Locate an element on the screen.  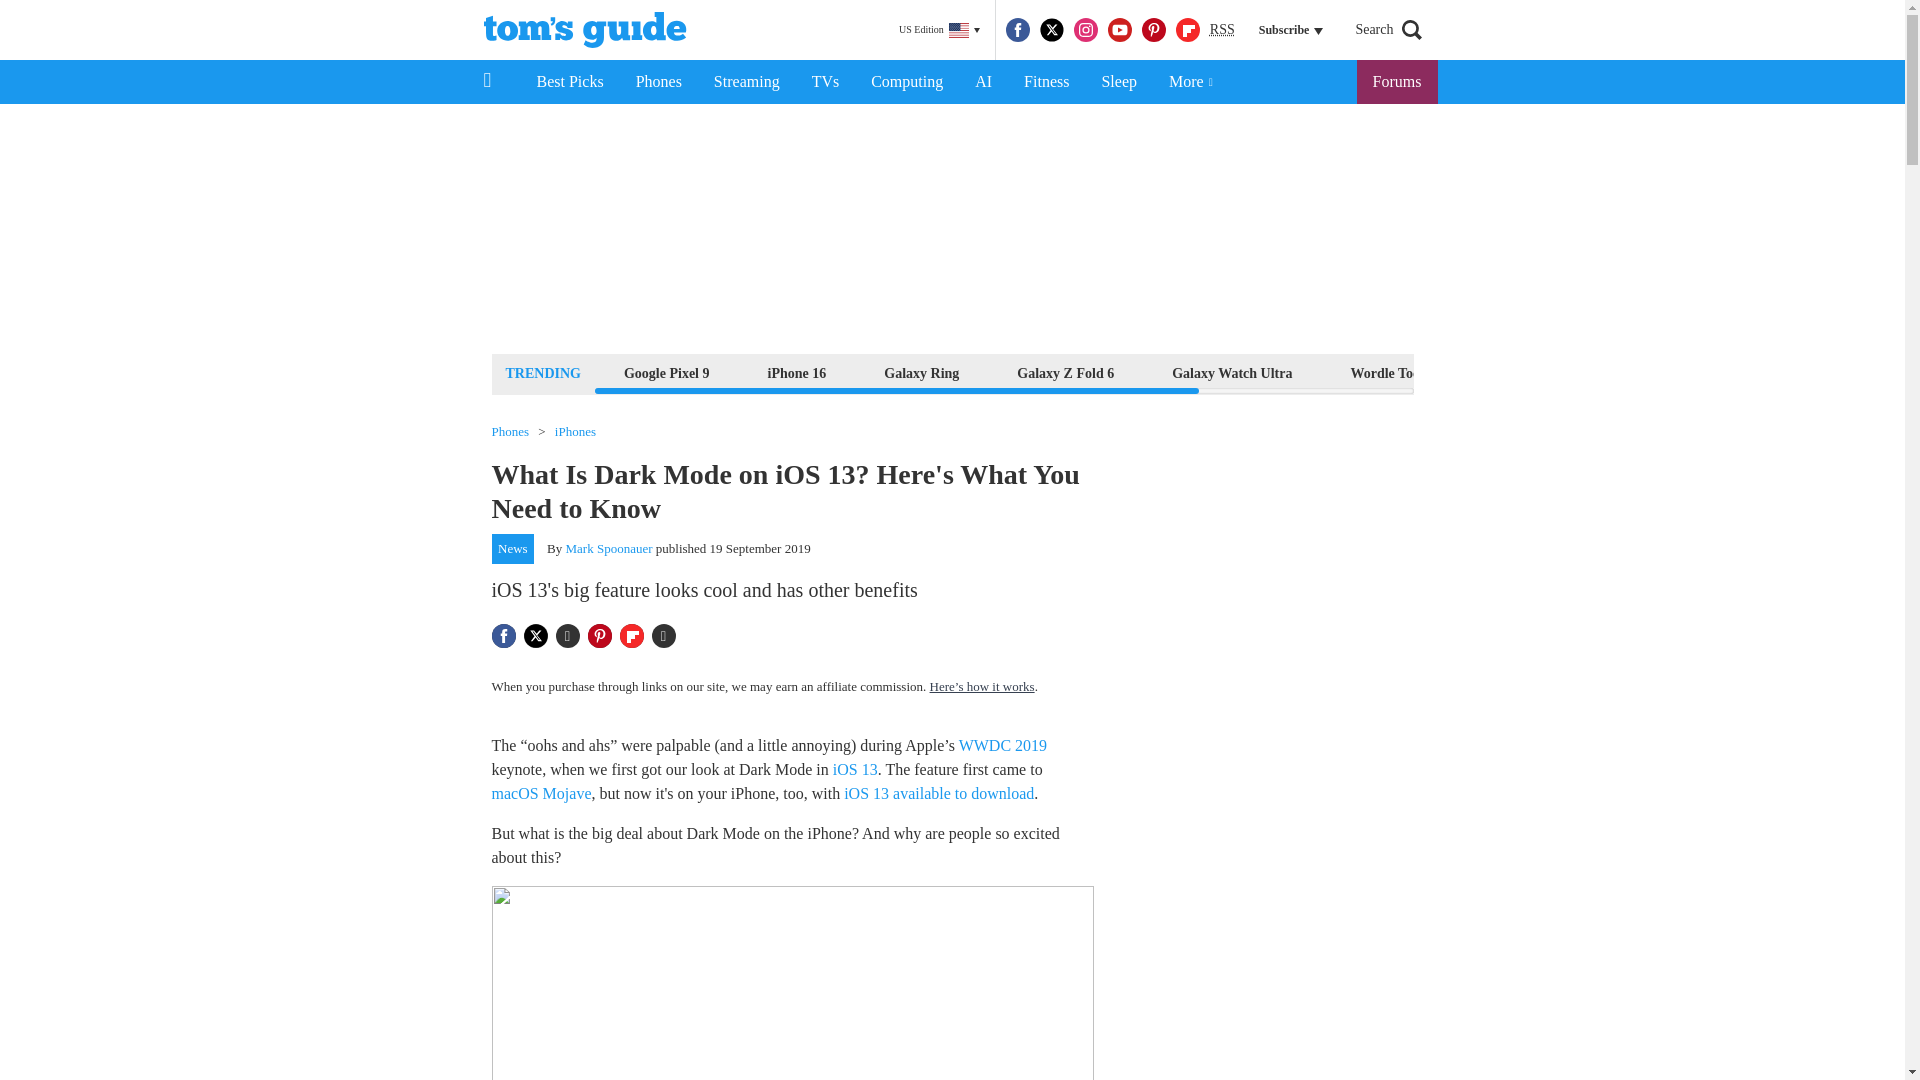
RSS is located at coordinates (1222, 30).